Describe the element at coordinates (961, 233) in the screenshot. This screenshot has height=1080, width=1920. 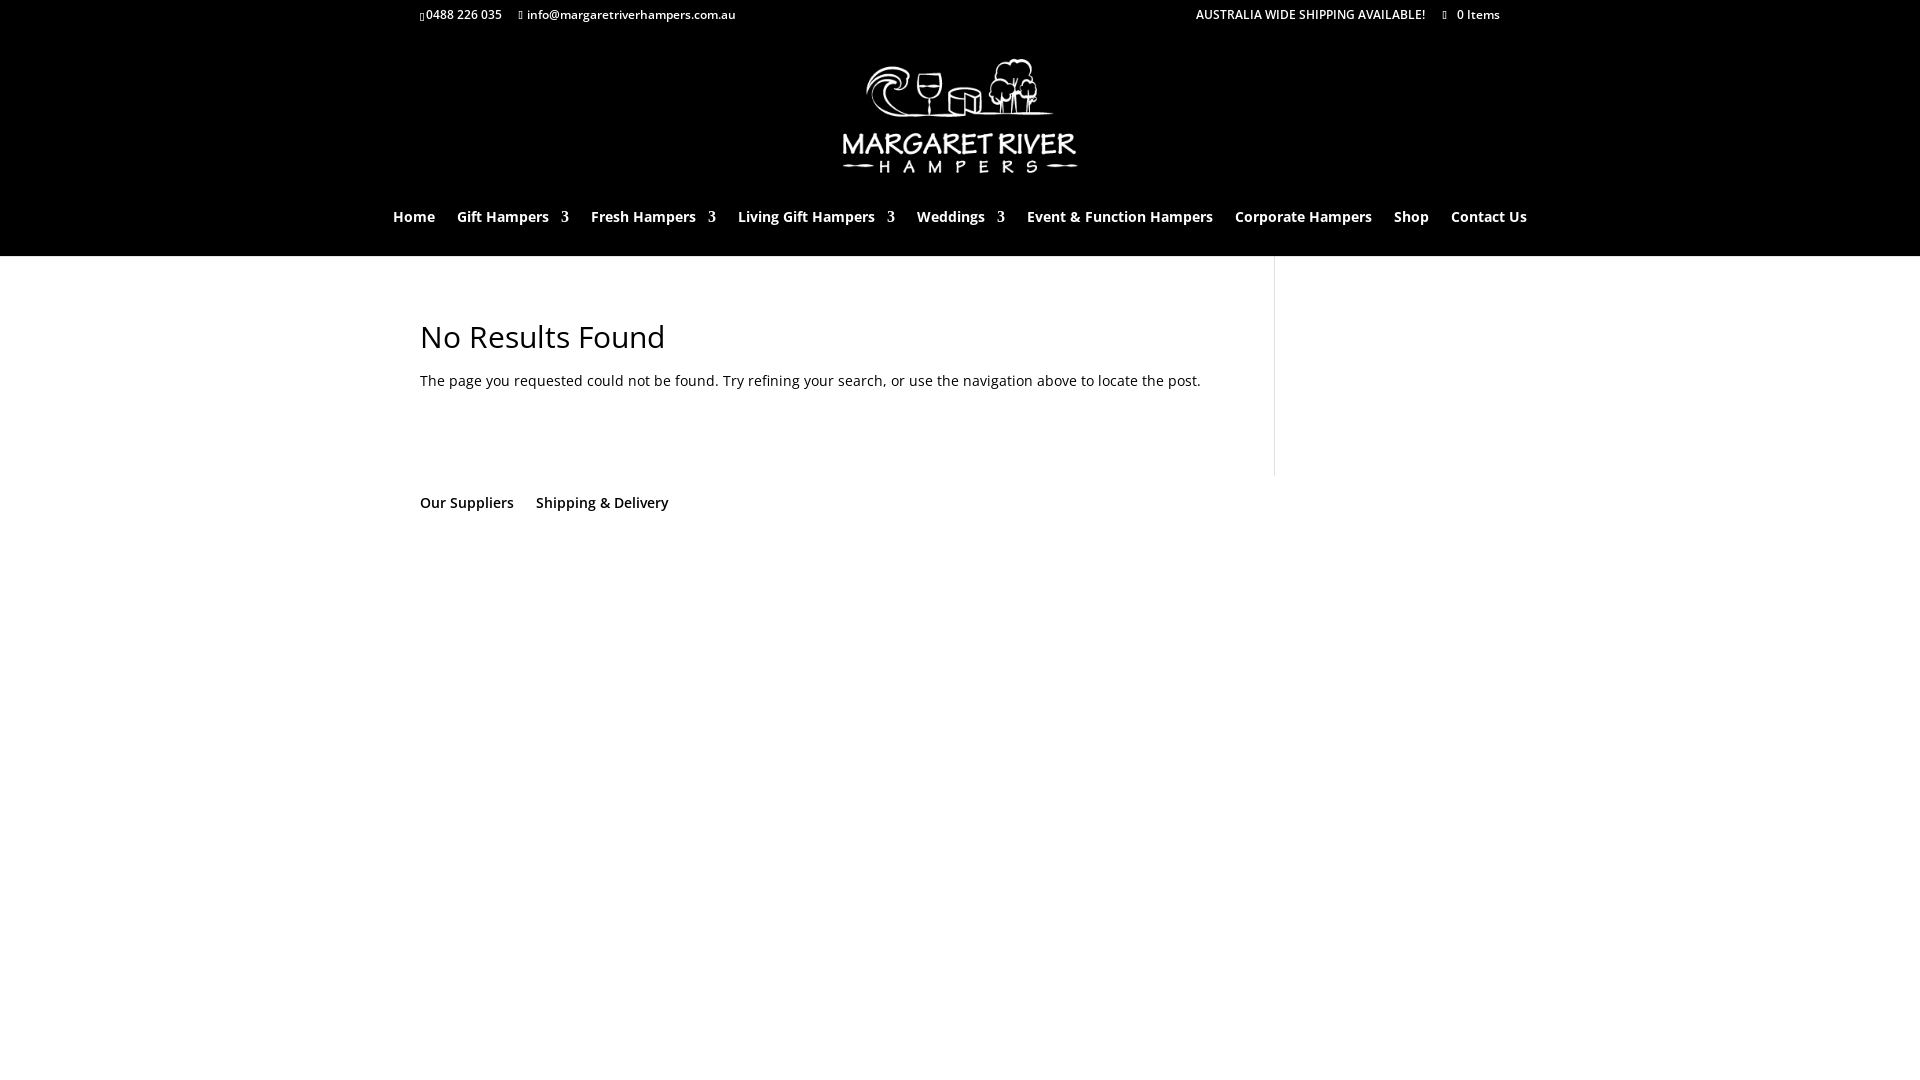
I see `Weddings` at that location.